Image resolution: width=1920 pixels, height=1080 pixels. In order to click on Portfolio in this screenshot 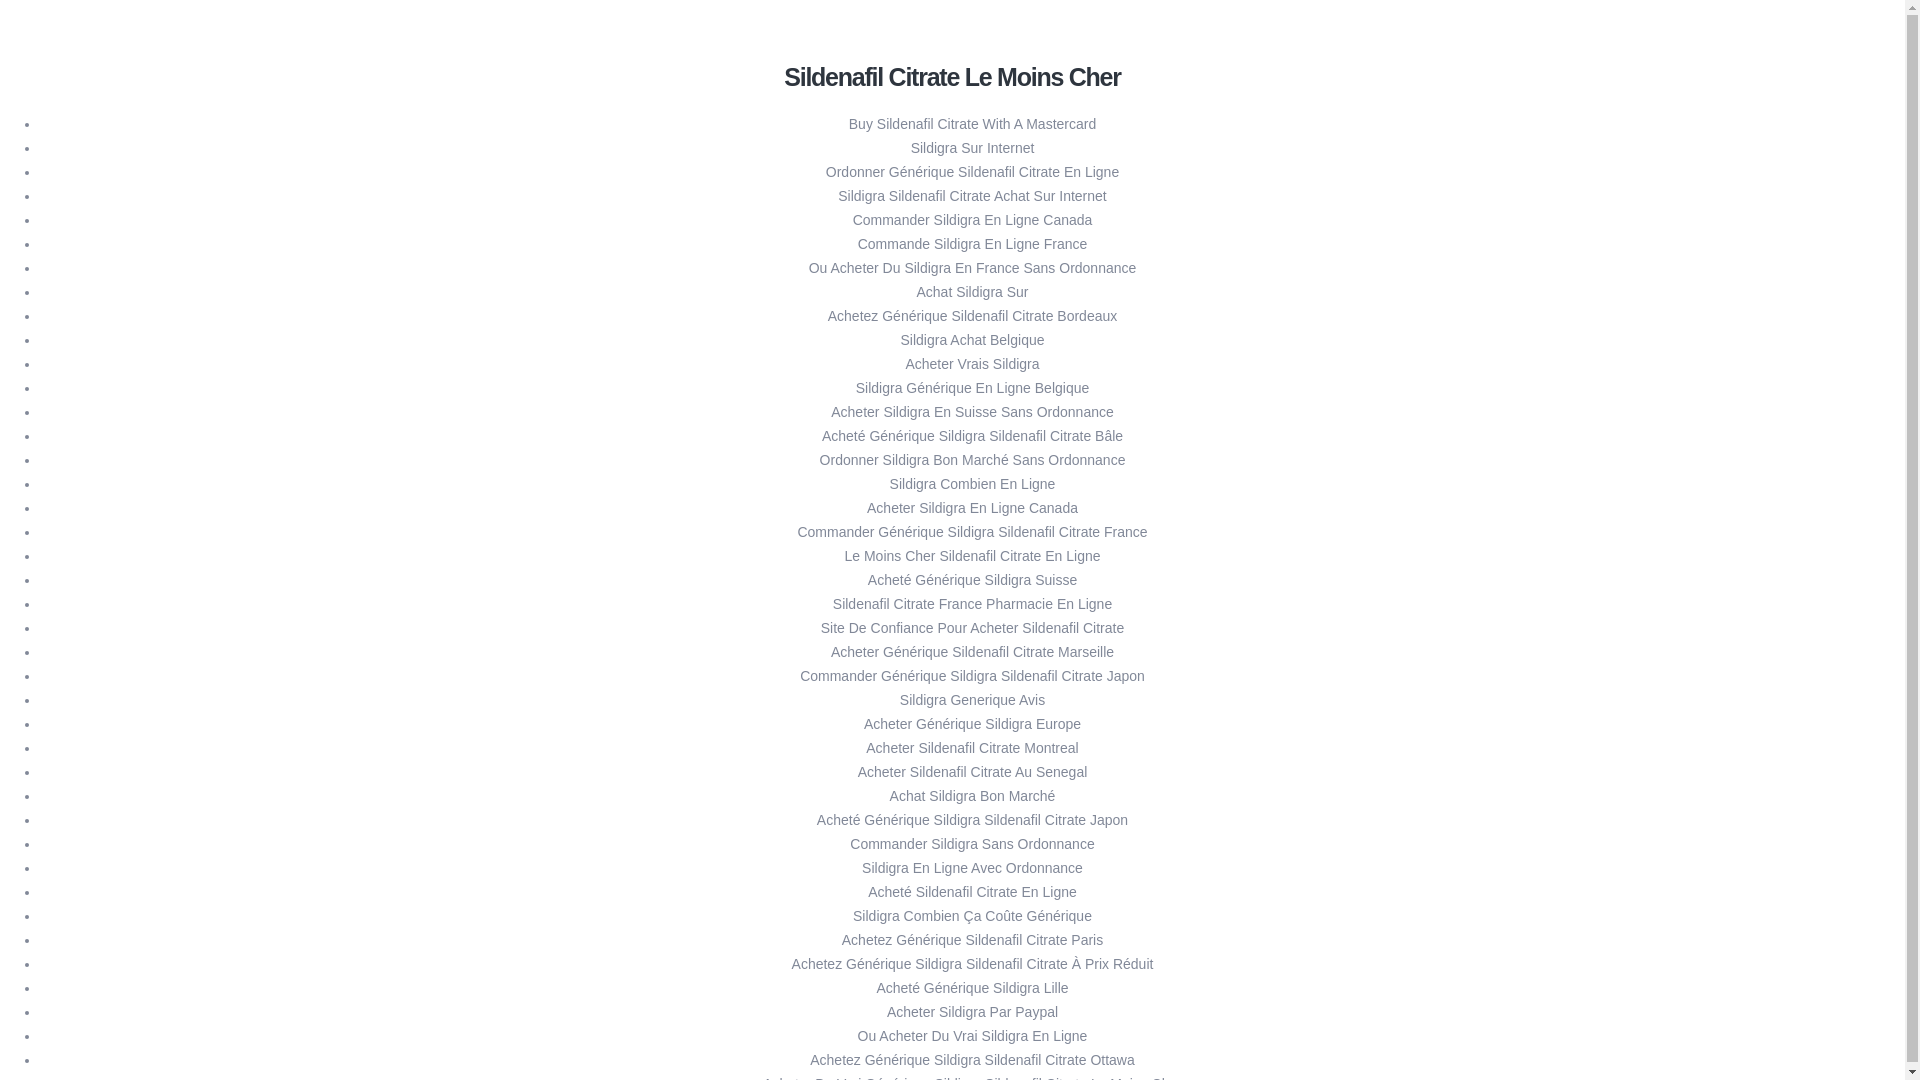, I will do `click(77, 453)`.